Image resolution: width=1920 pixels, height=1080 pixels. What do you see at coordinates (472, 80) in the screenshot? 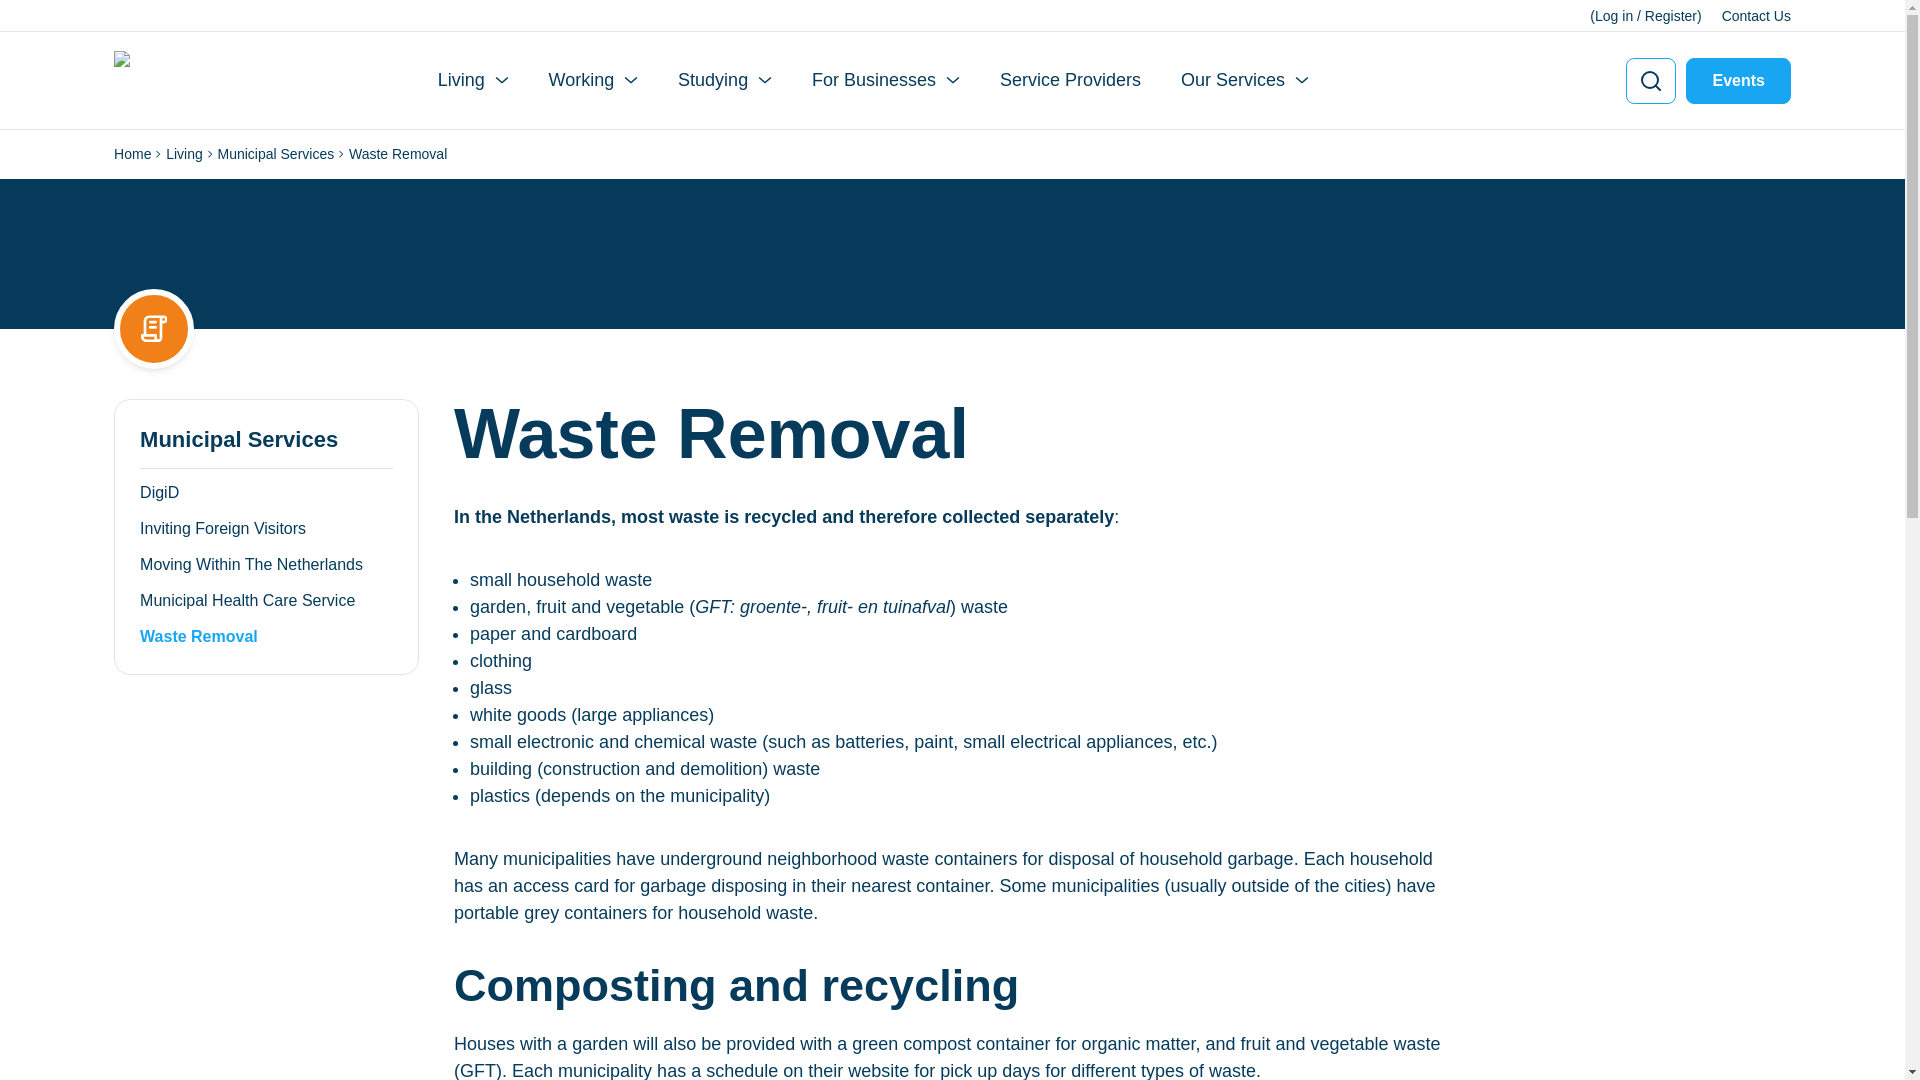
I see `Living` at bounding box center [472, 80].